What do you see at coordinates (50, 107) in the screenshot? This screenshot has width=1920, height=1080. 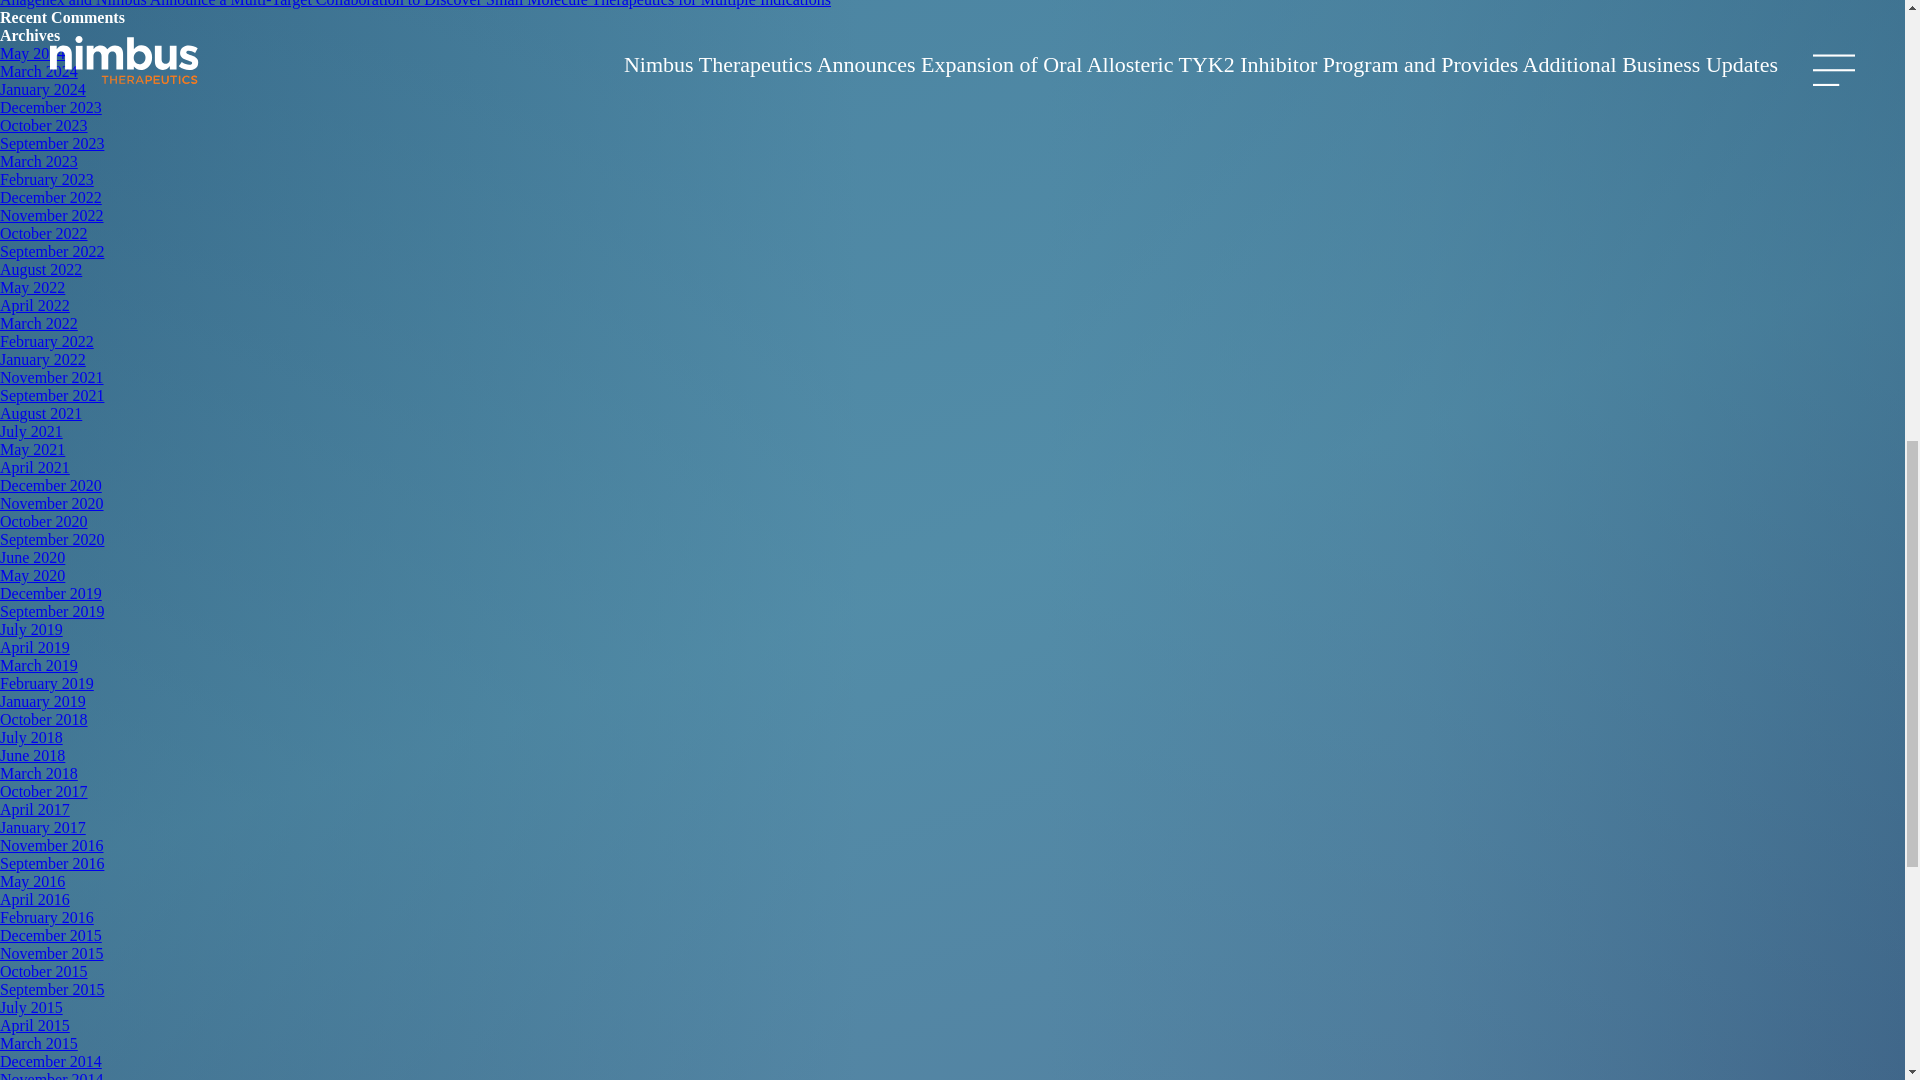 I see `December 2023` at bounding box center [50, 107].